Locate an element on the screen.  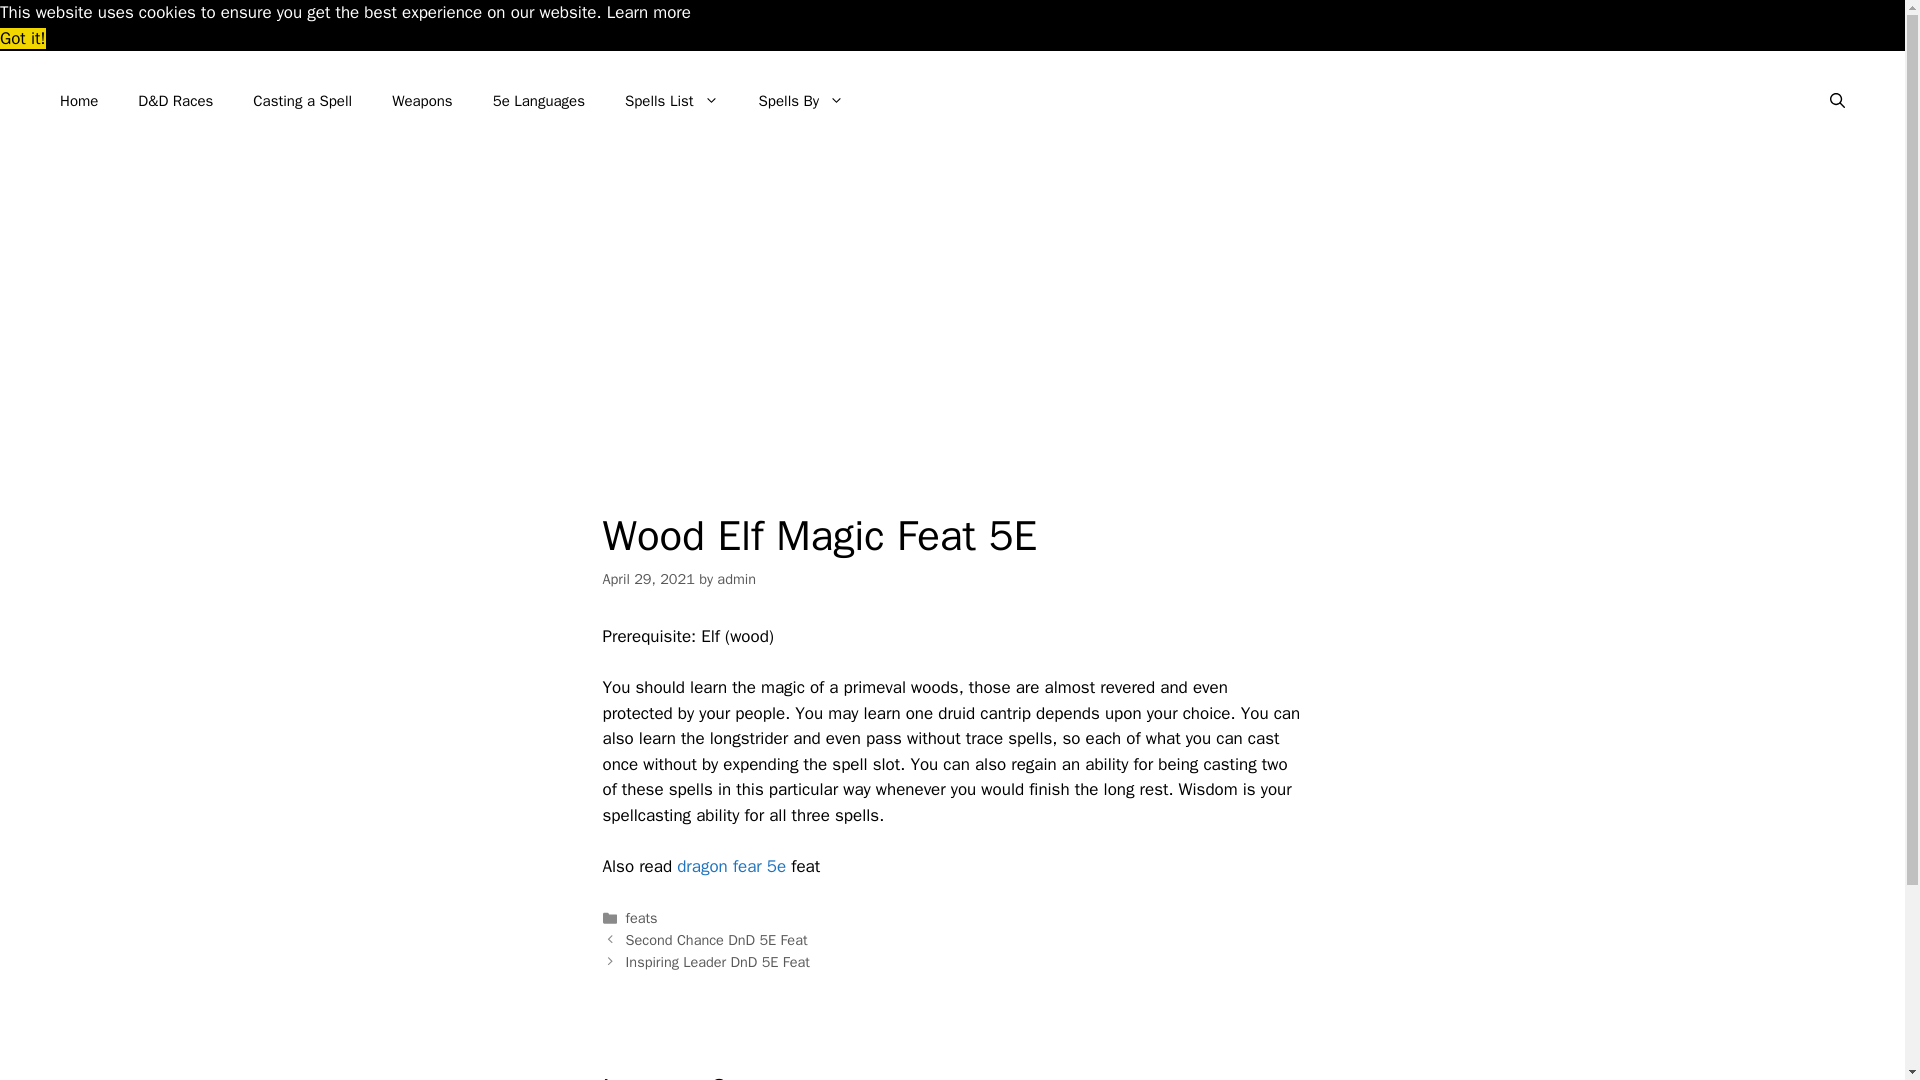
Spells List is located at coordinates (672, 100).